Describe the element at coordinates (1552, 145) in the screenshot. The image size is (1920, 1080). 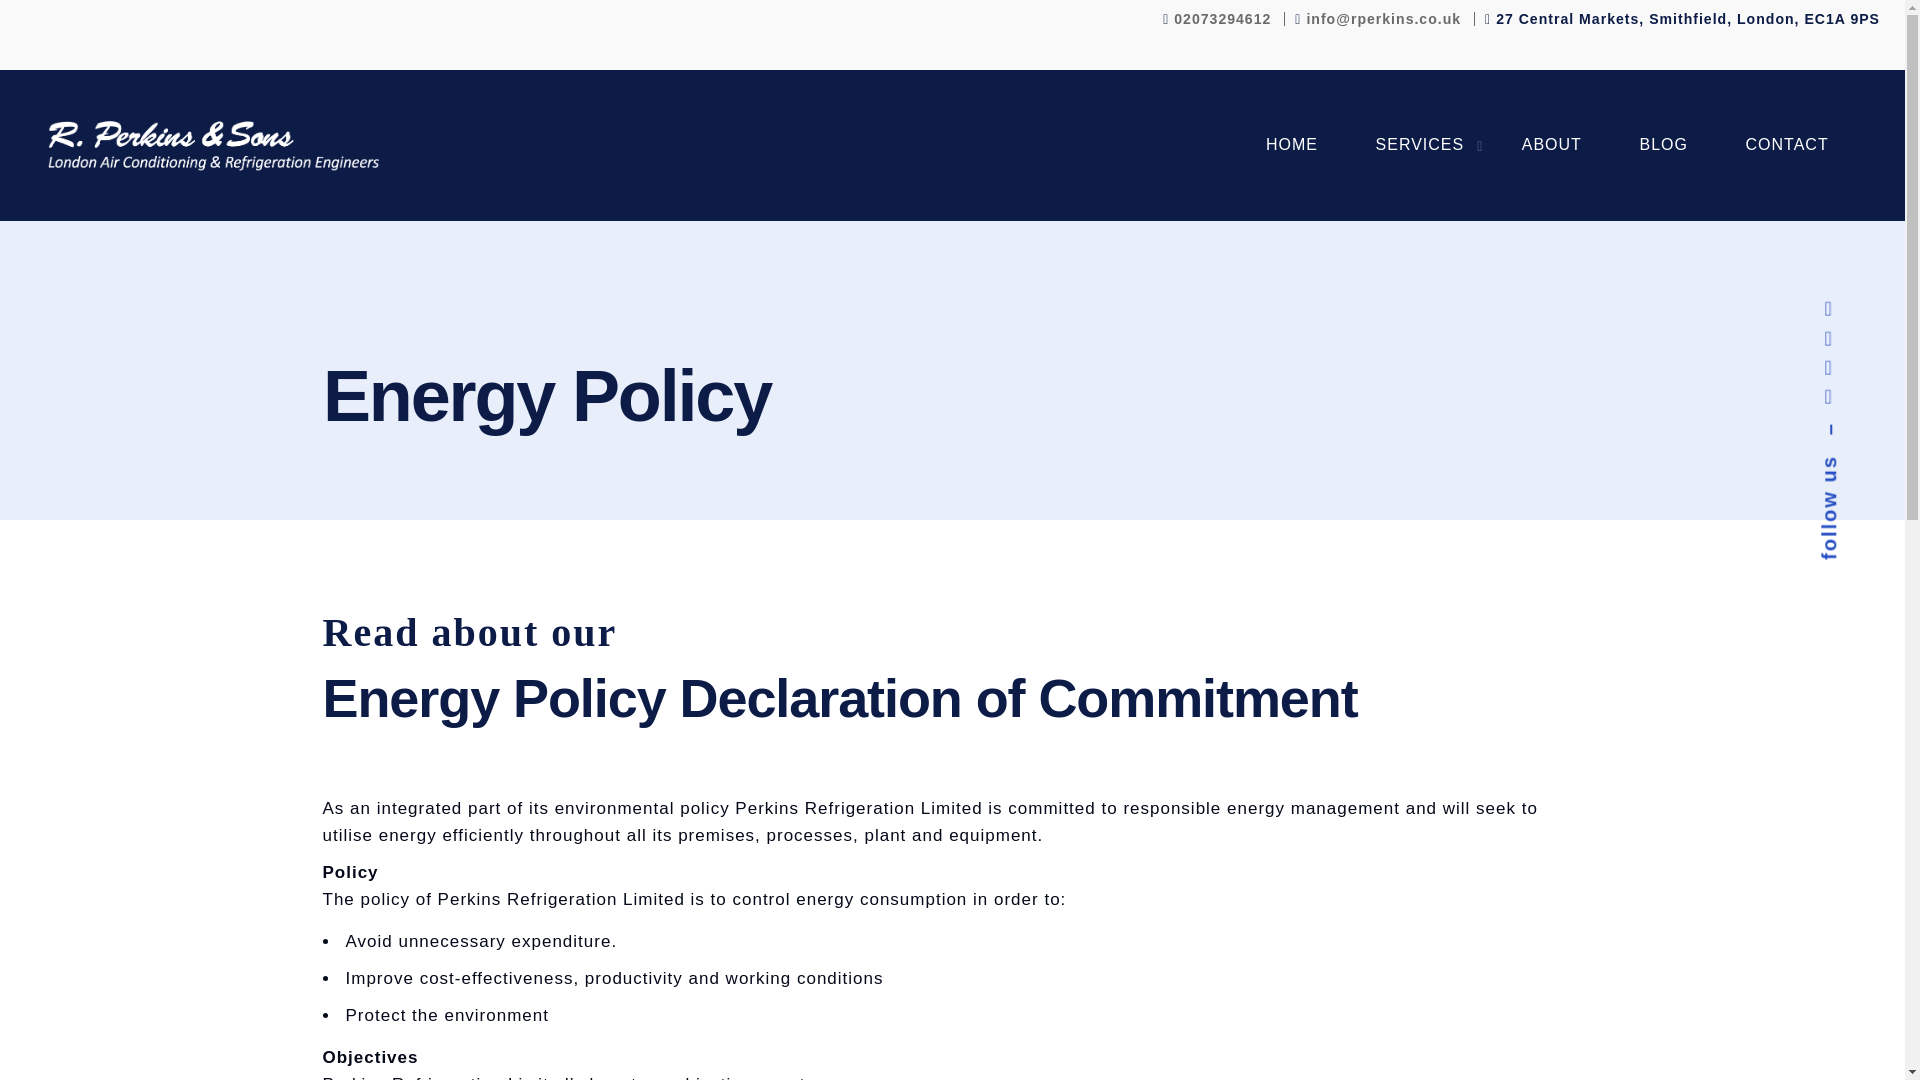
I see `ABOUT` at that location.